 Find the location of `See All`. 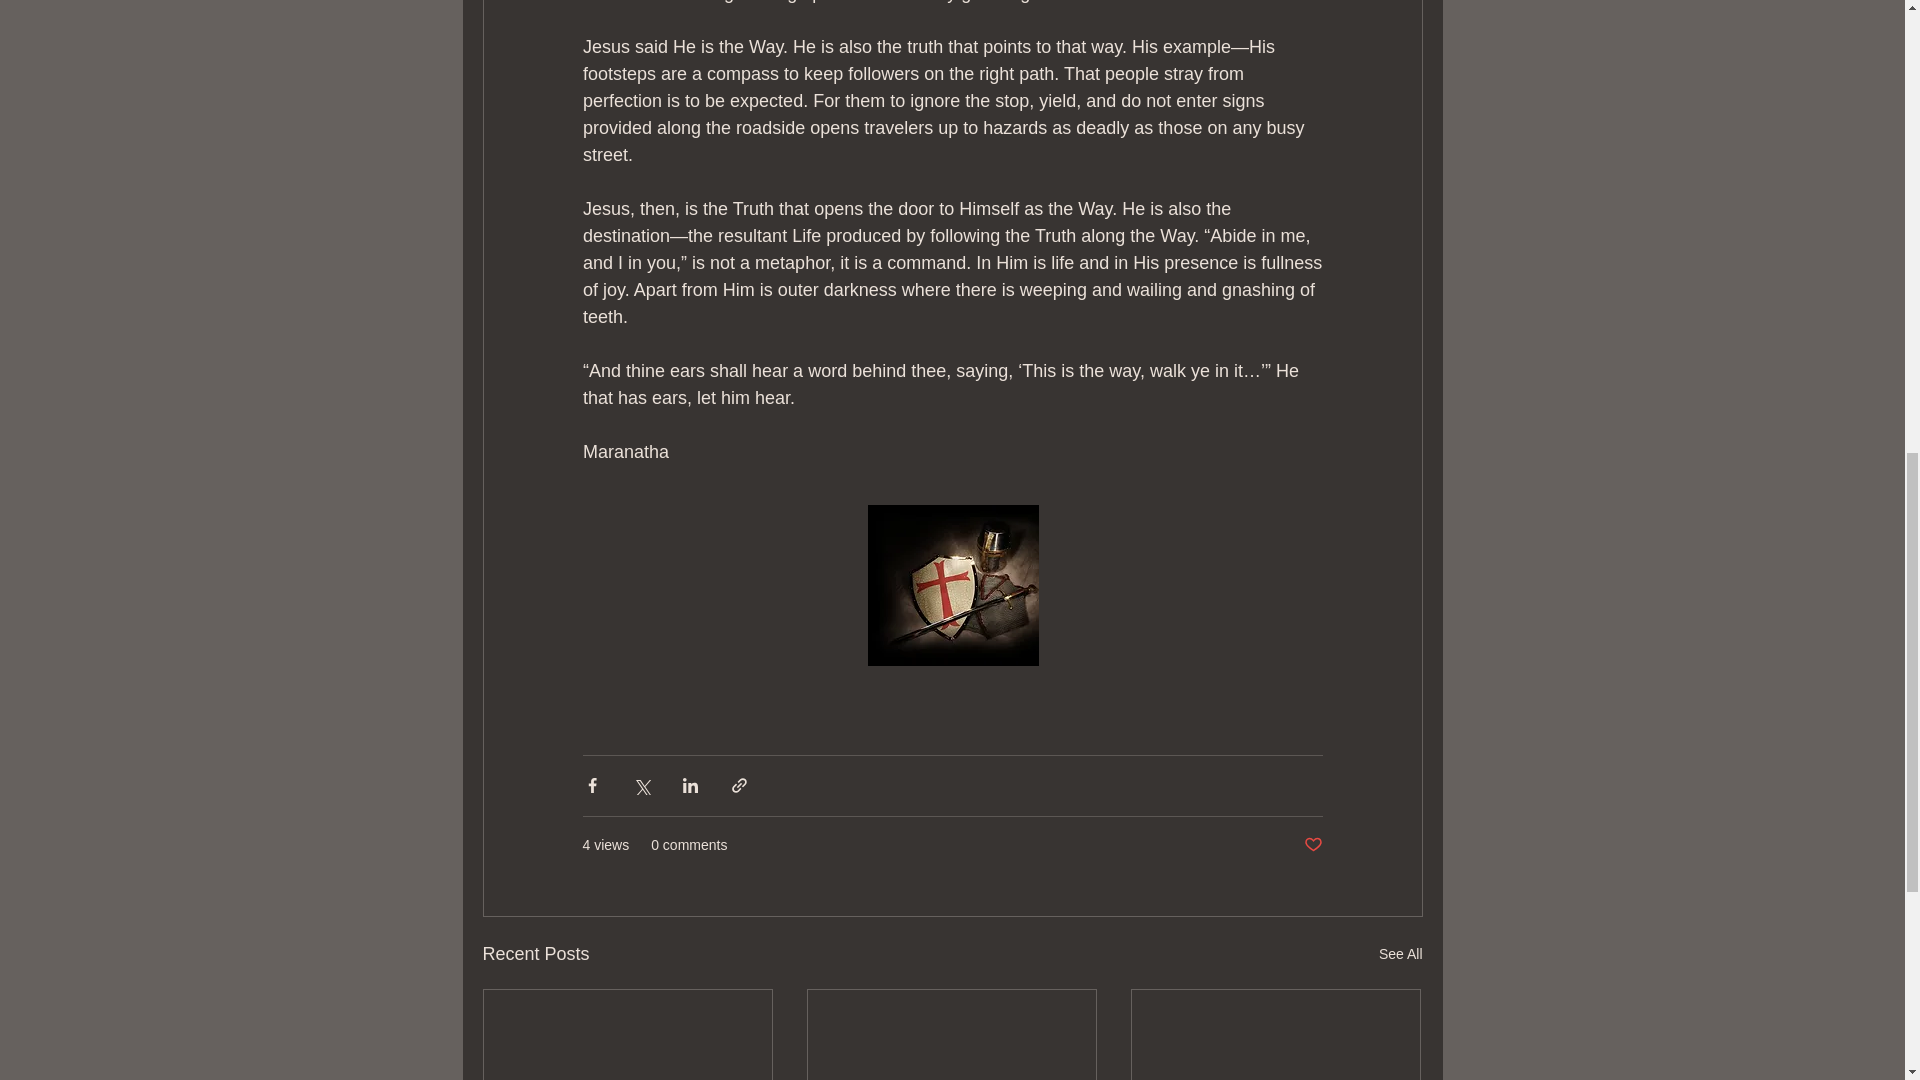

See All is located at coordinates (1400, 954).